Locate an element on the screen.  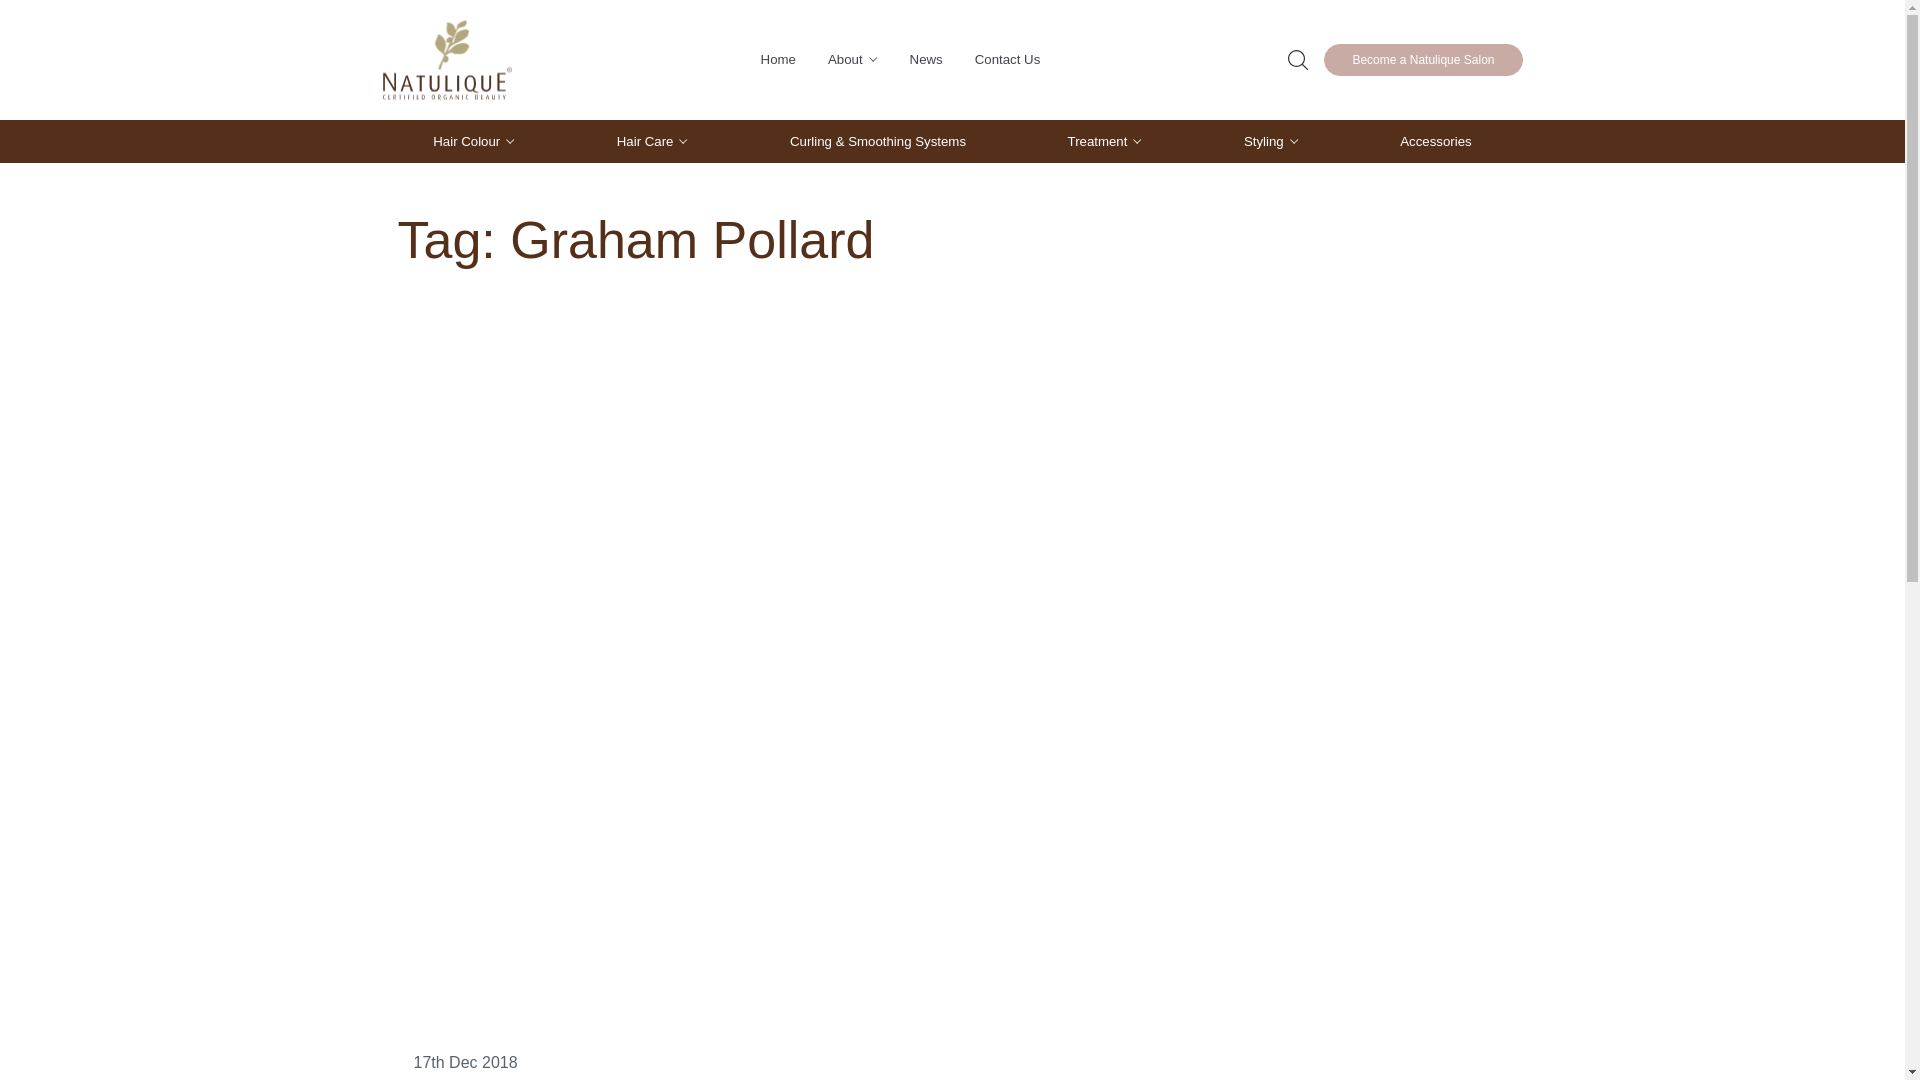
News is located at coordinates (926, 60).